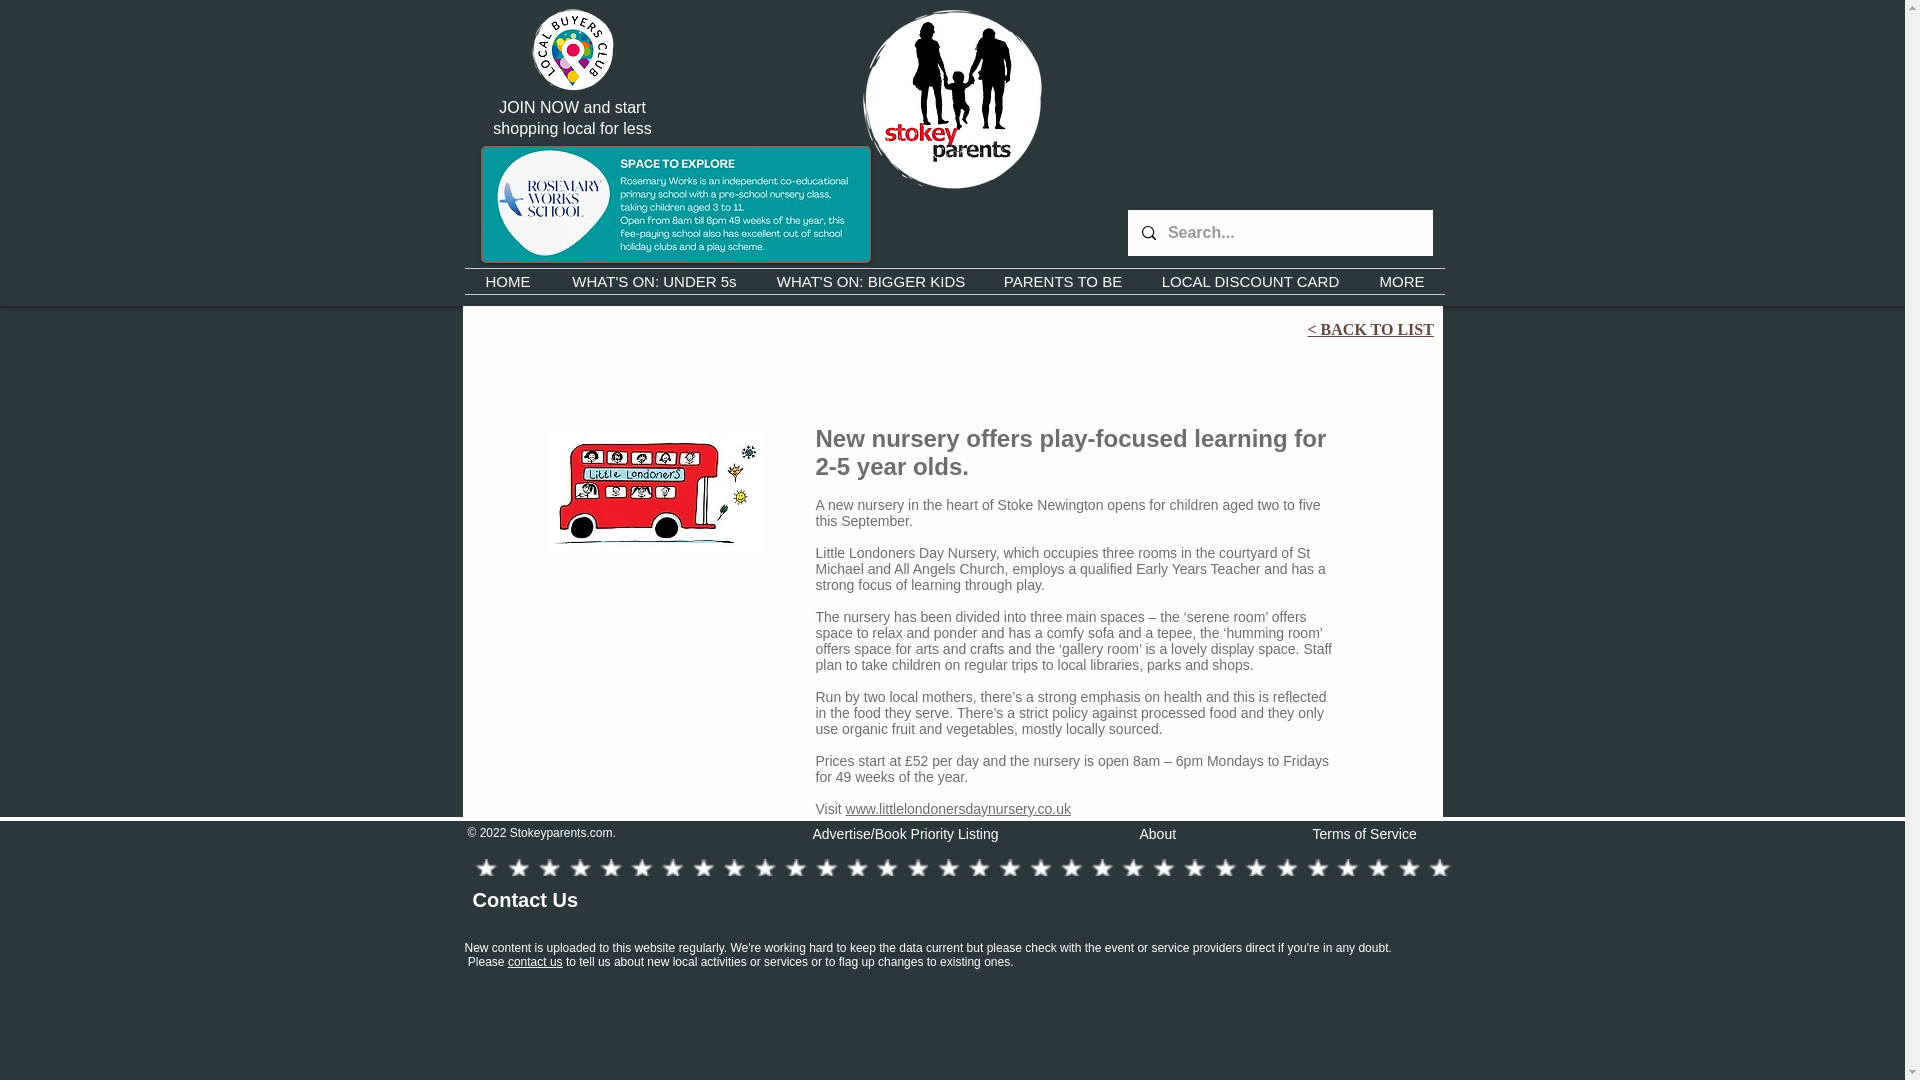  I want to click on Terms of Service, so click(1364, 834).